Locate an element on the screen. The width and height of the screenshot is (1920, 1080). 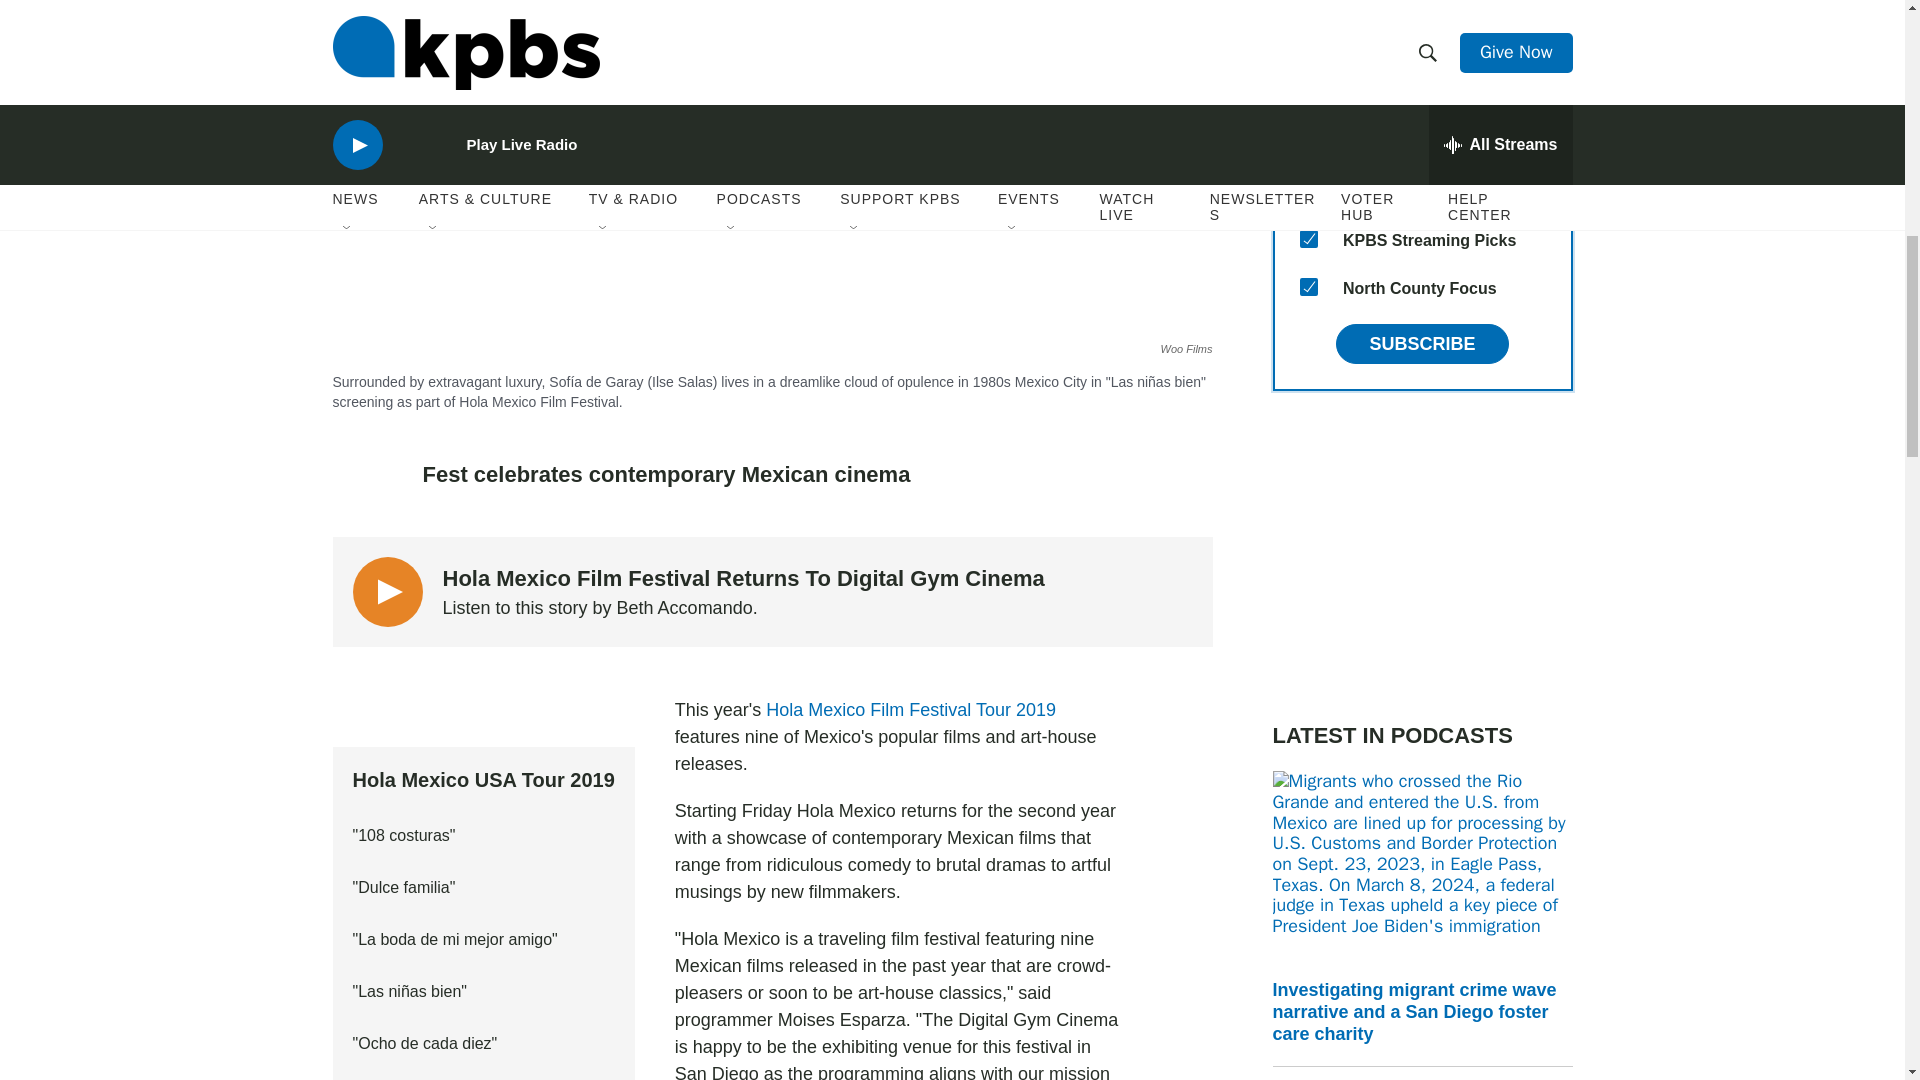
2 is located at coordinates (1308, 142).